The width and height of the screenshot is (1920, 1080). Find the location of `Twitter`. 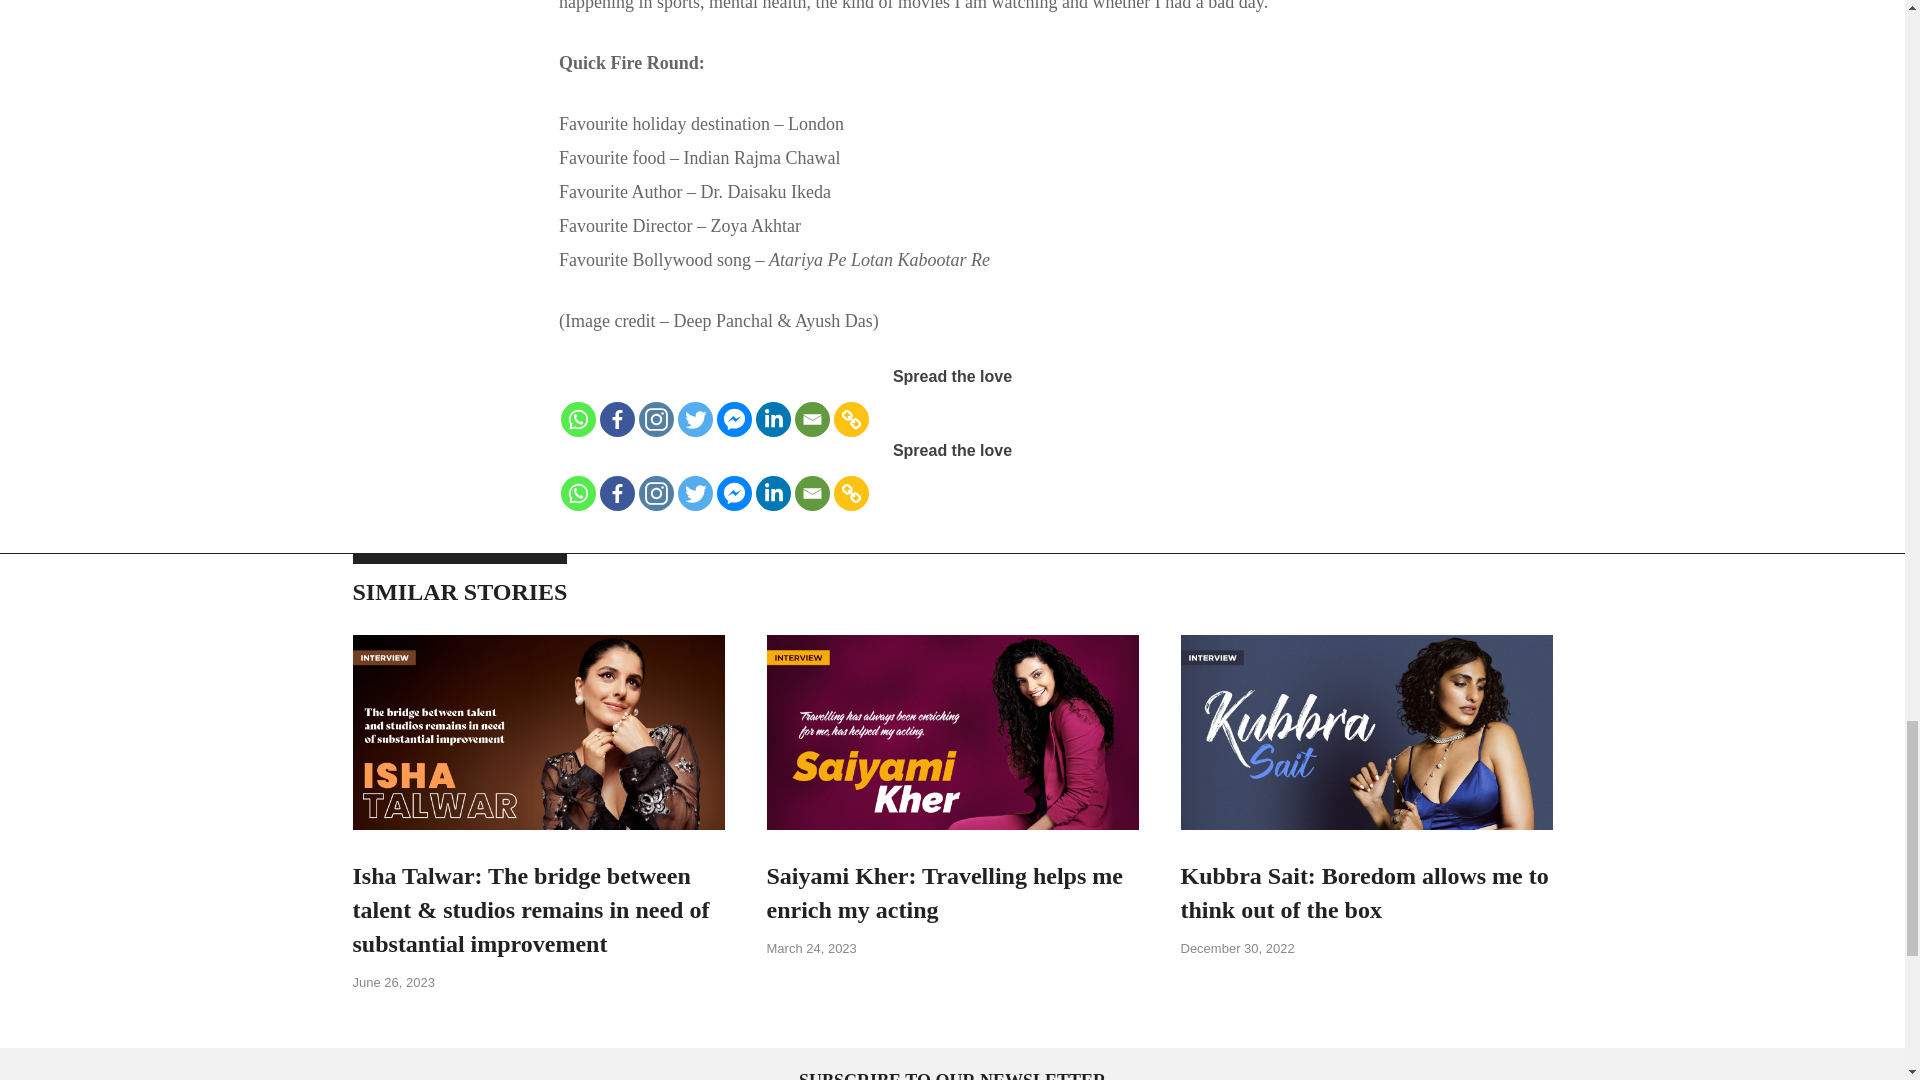

Twitter is located at coordinates (694, 493).